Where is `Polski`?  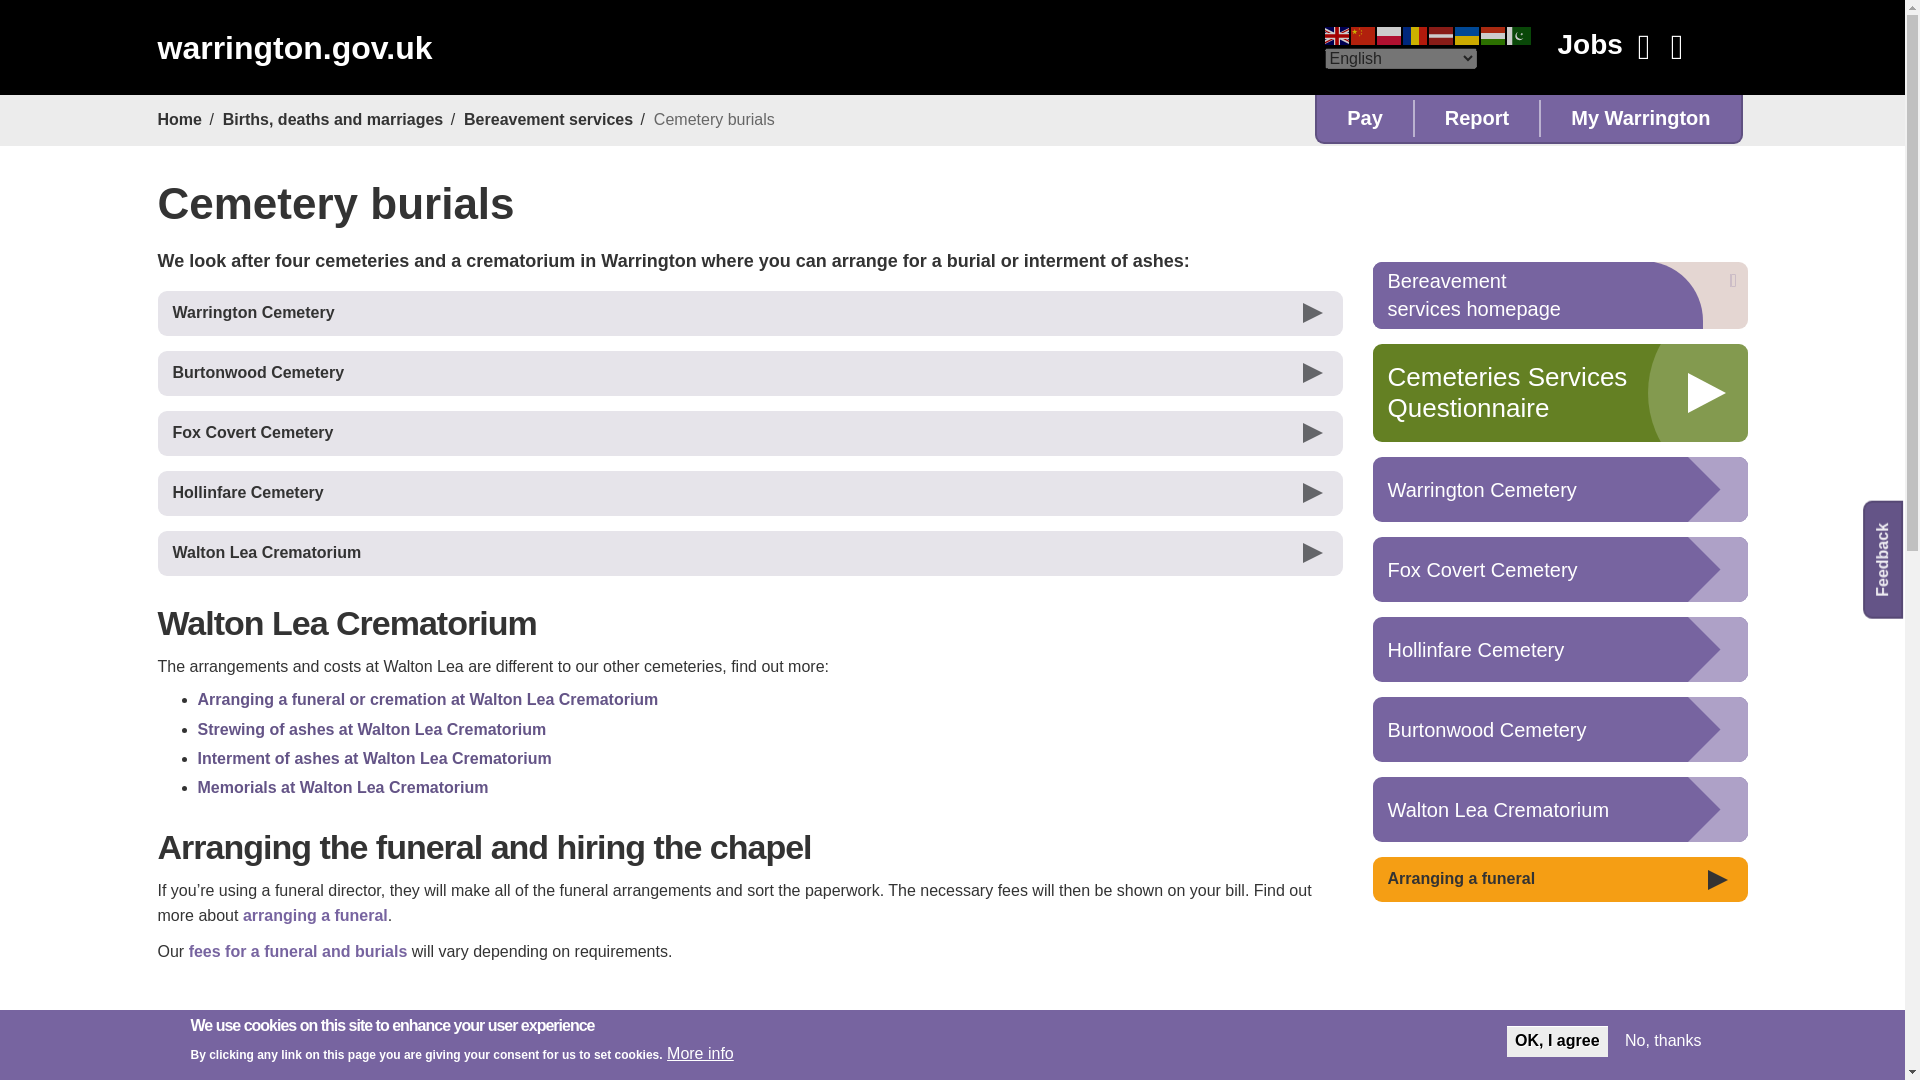 Polski is located at coordinates (1388, 34).